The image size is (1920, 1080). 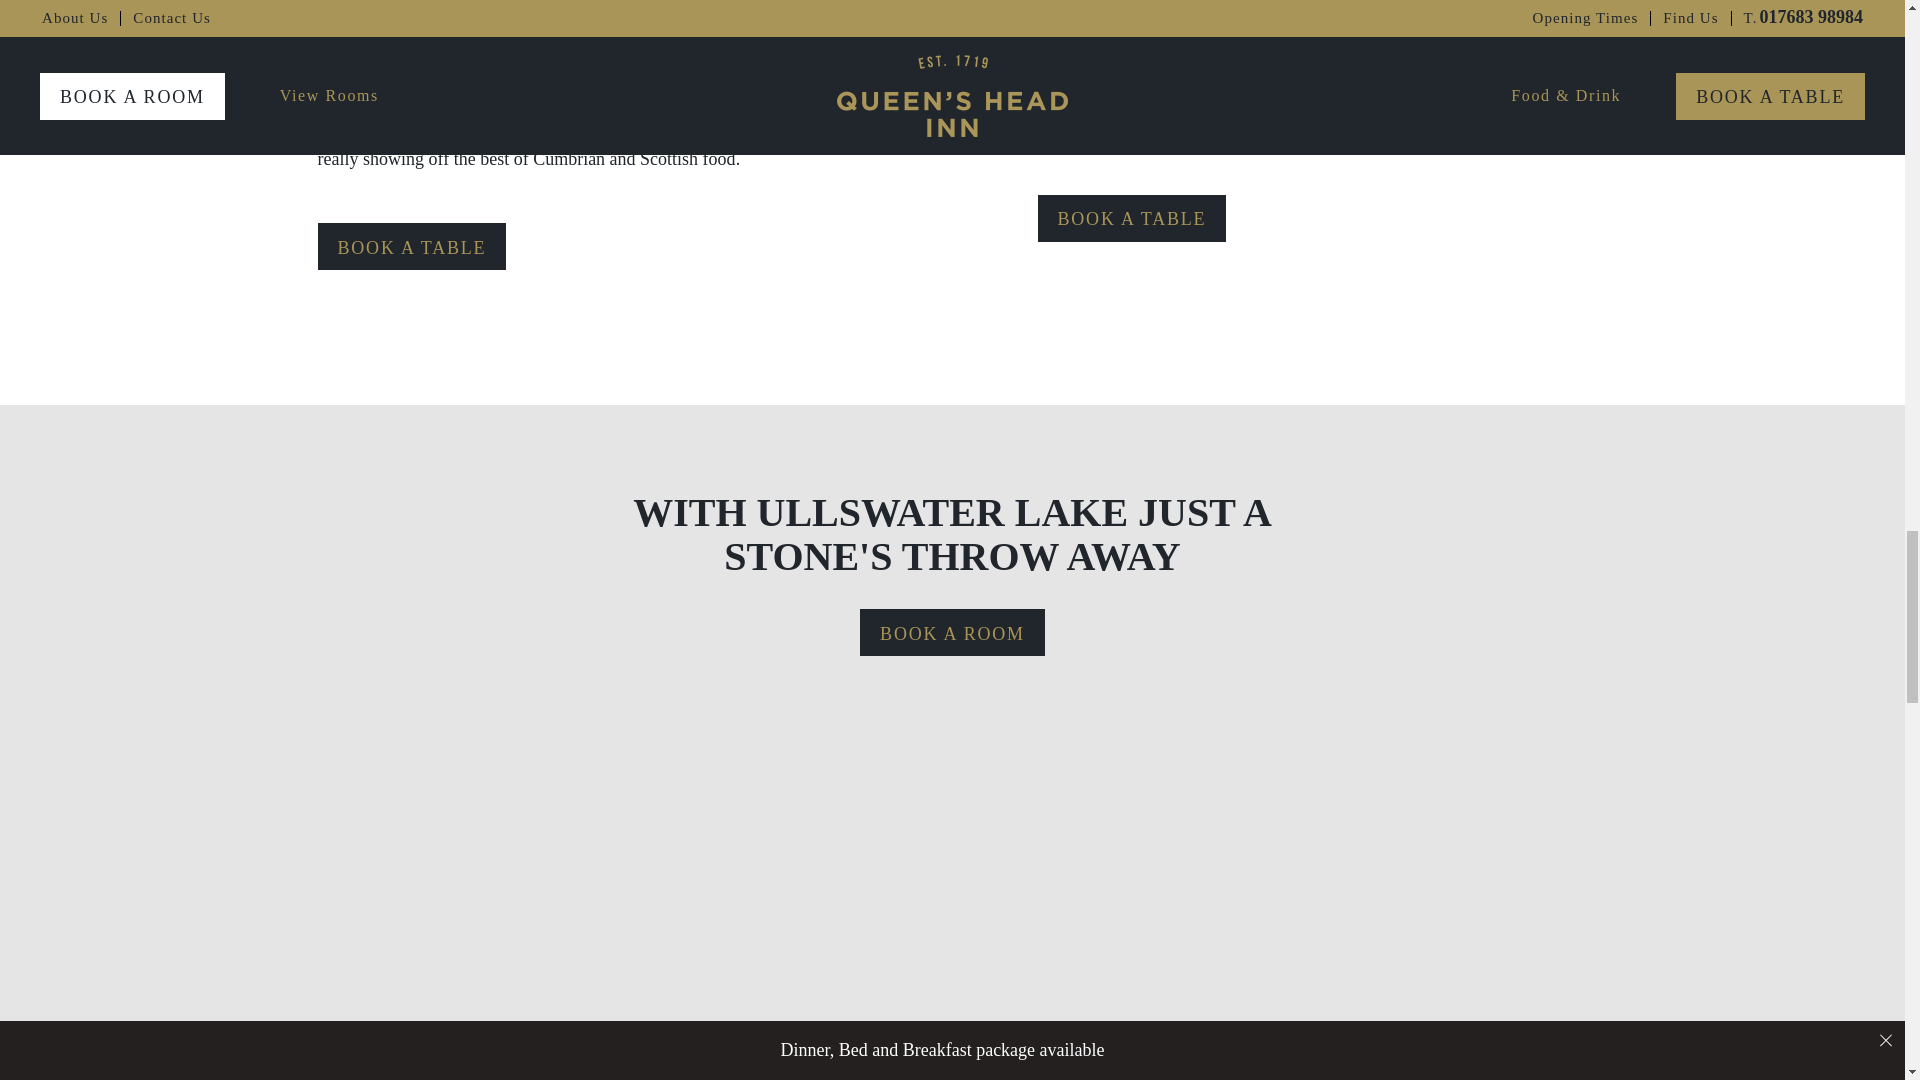 What do you see at coordinates (412, 246) in the screenshot?
I see `BOOK A TABLE` at bounding box center [412, 246].